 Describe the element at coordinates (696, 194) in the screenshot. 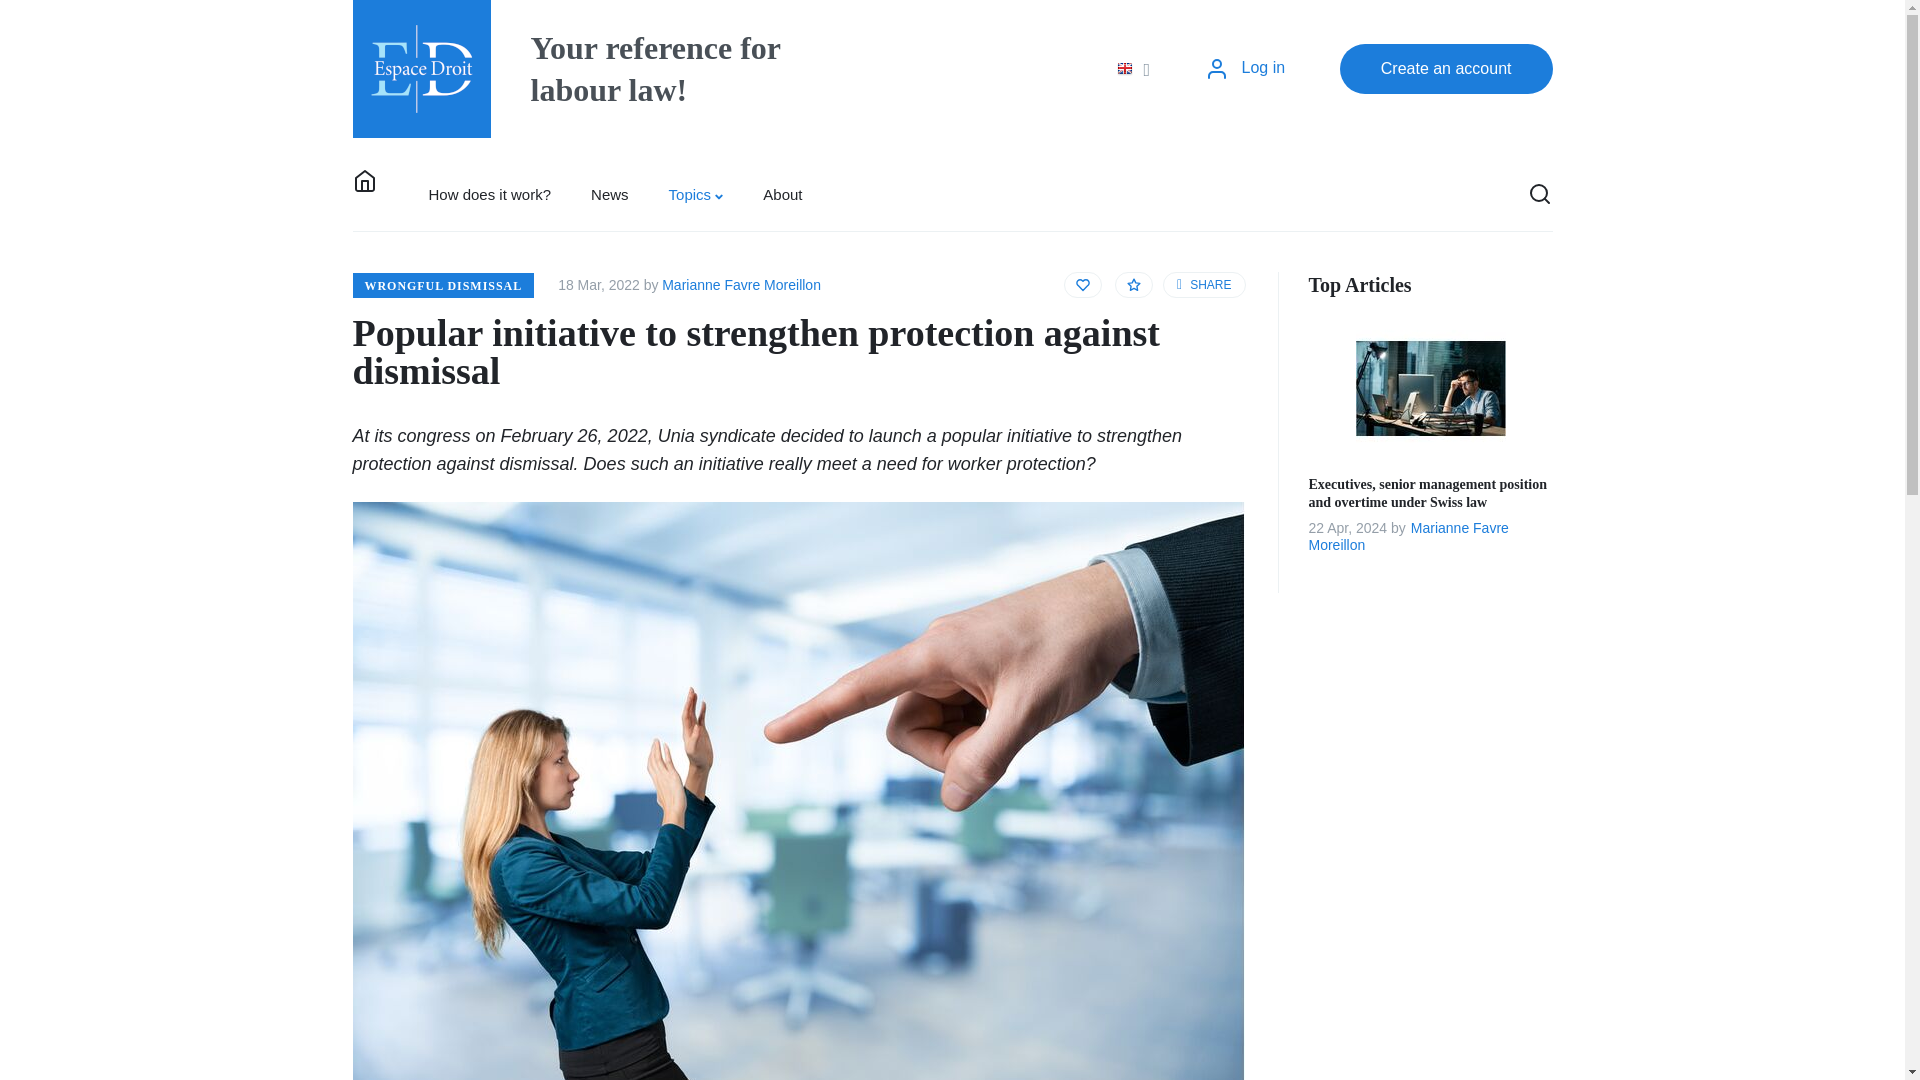

I see `Topics` at that location.